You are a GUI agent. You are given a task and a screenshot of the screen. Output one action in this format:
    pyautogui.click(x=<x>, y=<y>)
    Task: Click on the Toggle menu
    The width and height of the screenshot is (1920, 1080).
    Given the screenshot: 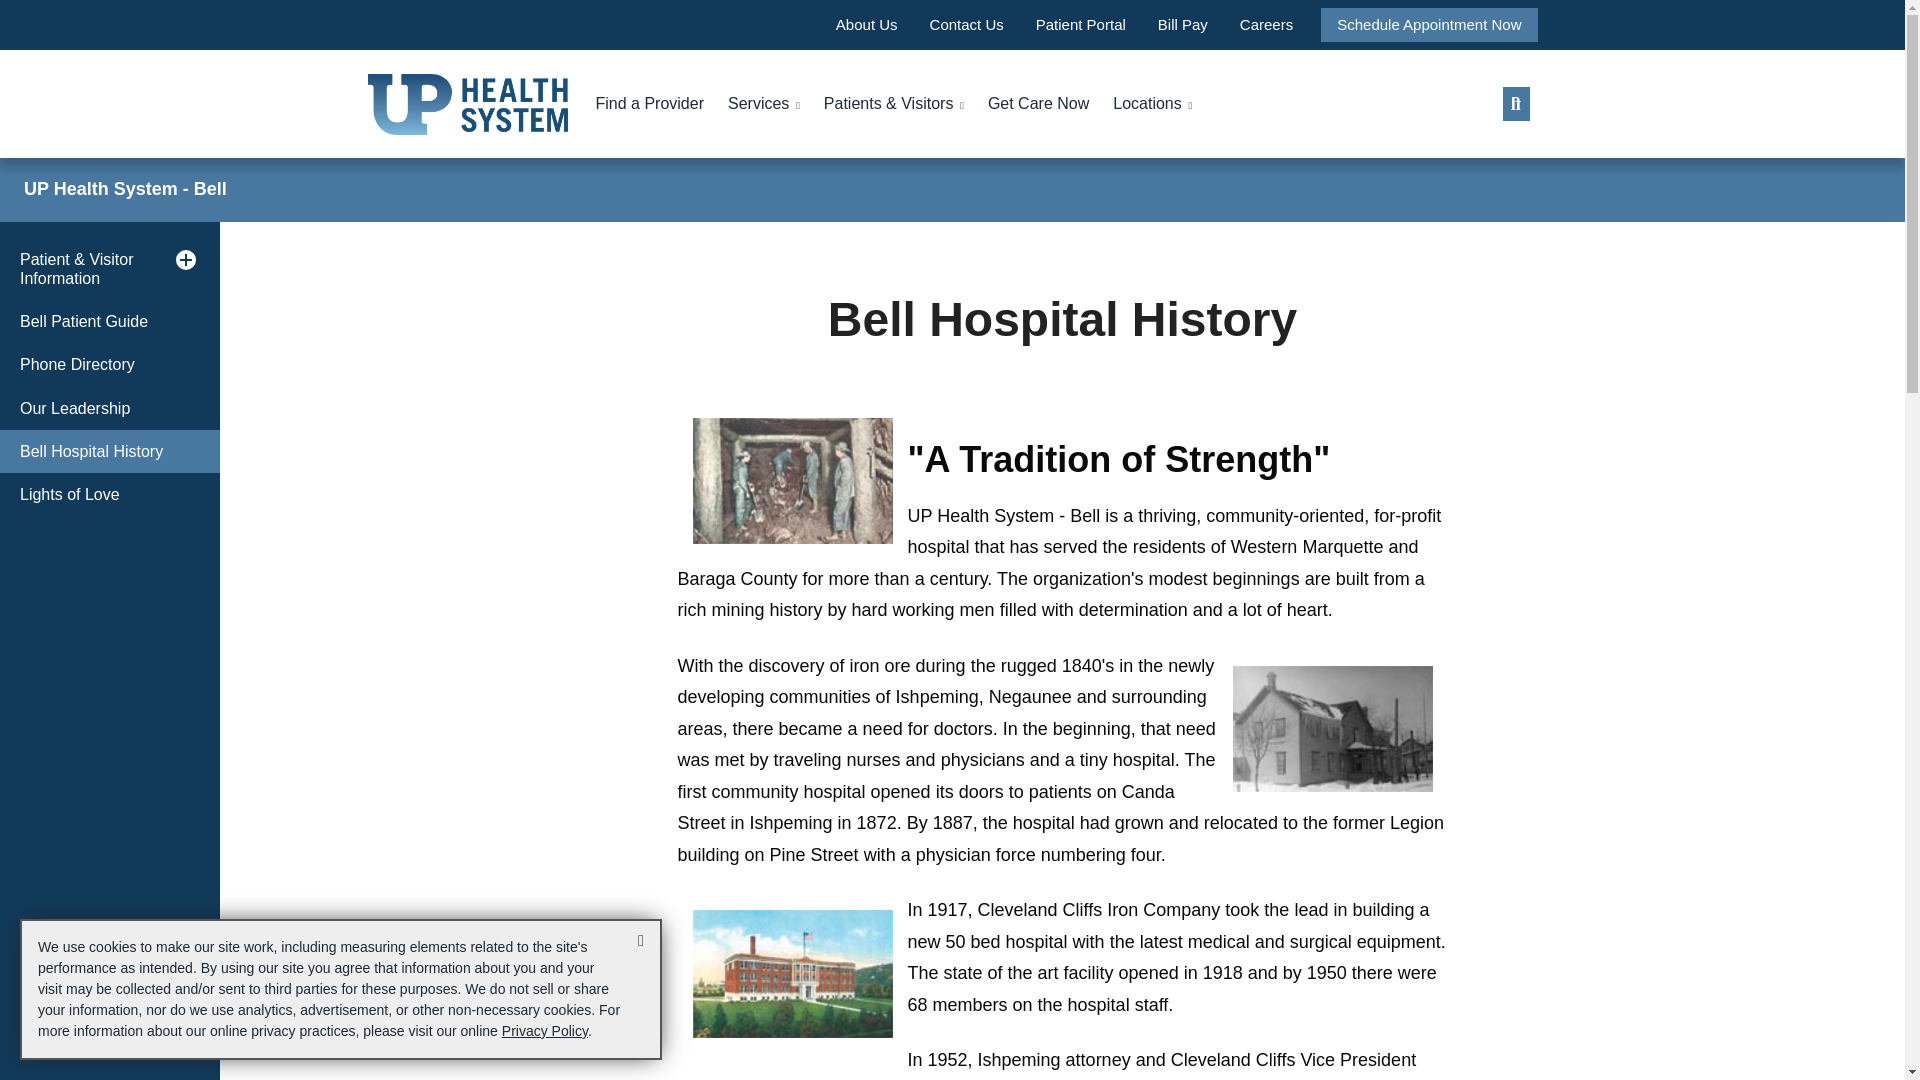 What is the action you would take?
    pyautogui.click(x=186, y=260)
    